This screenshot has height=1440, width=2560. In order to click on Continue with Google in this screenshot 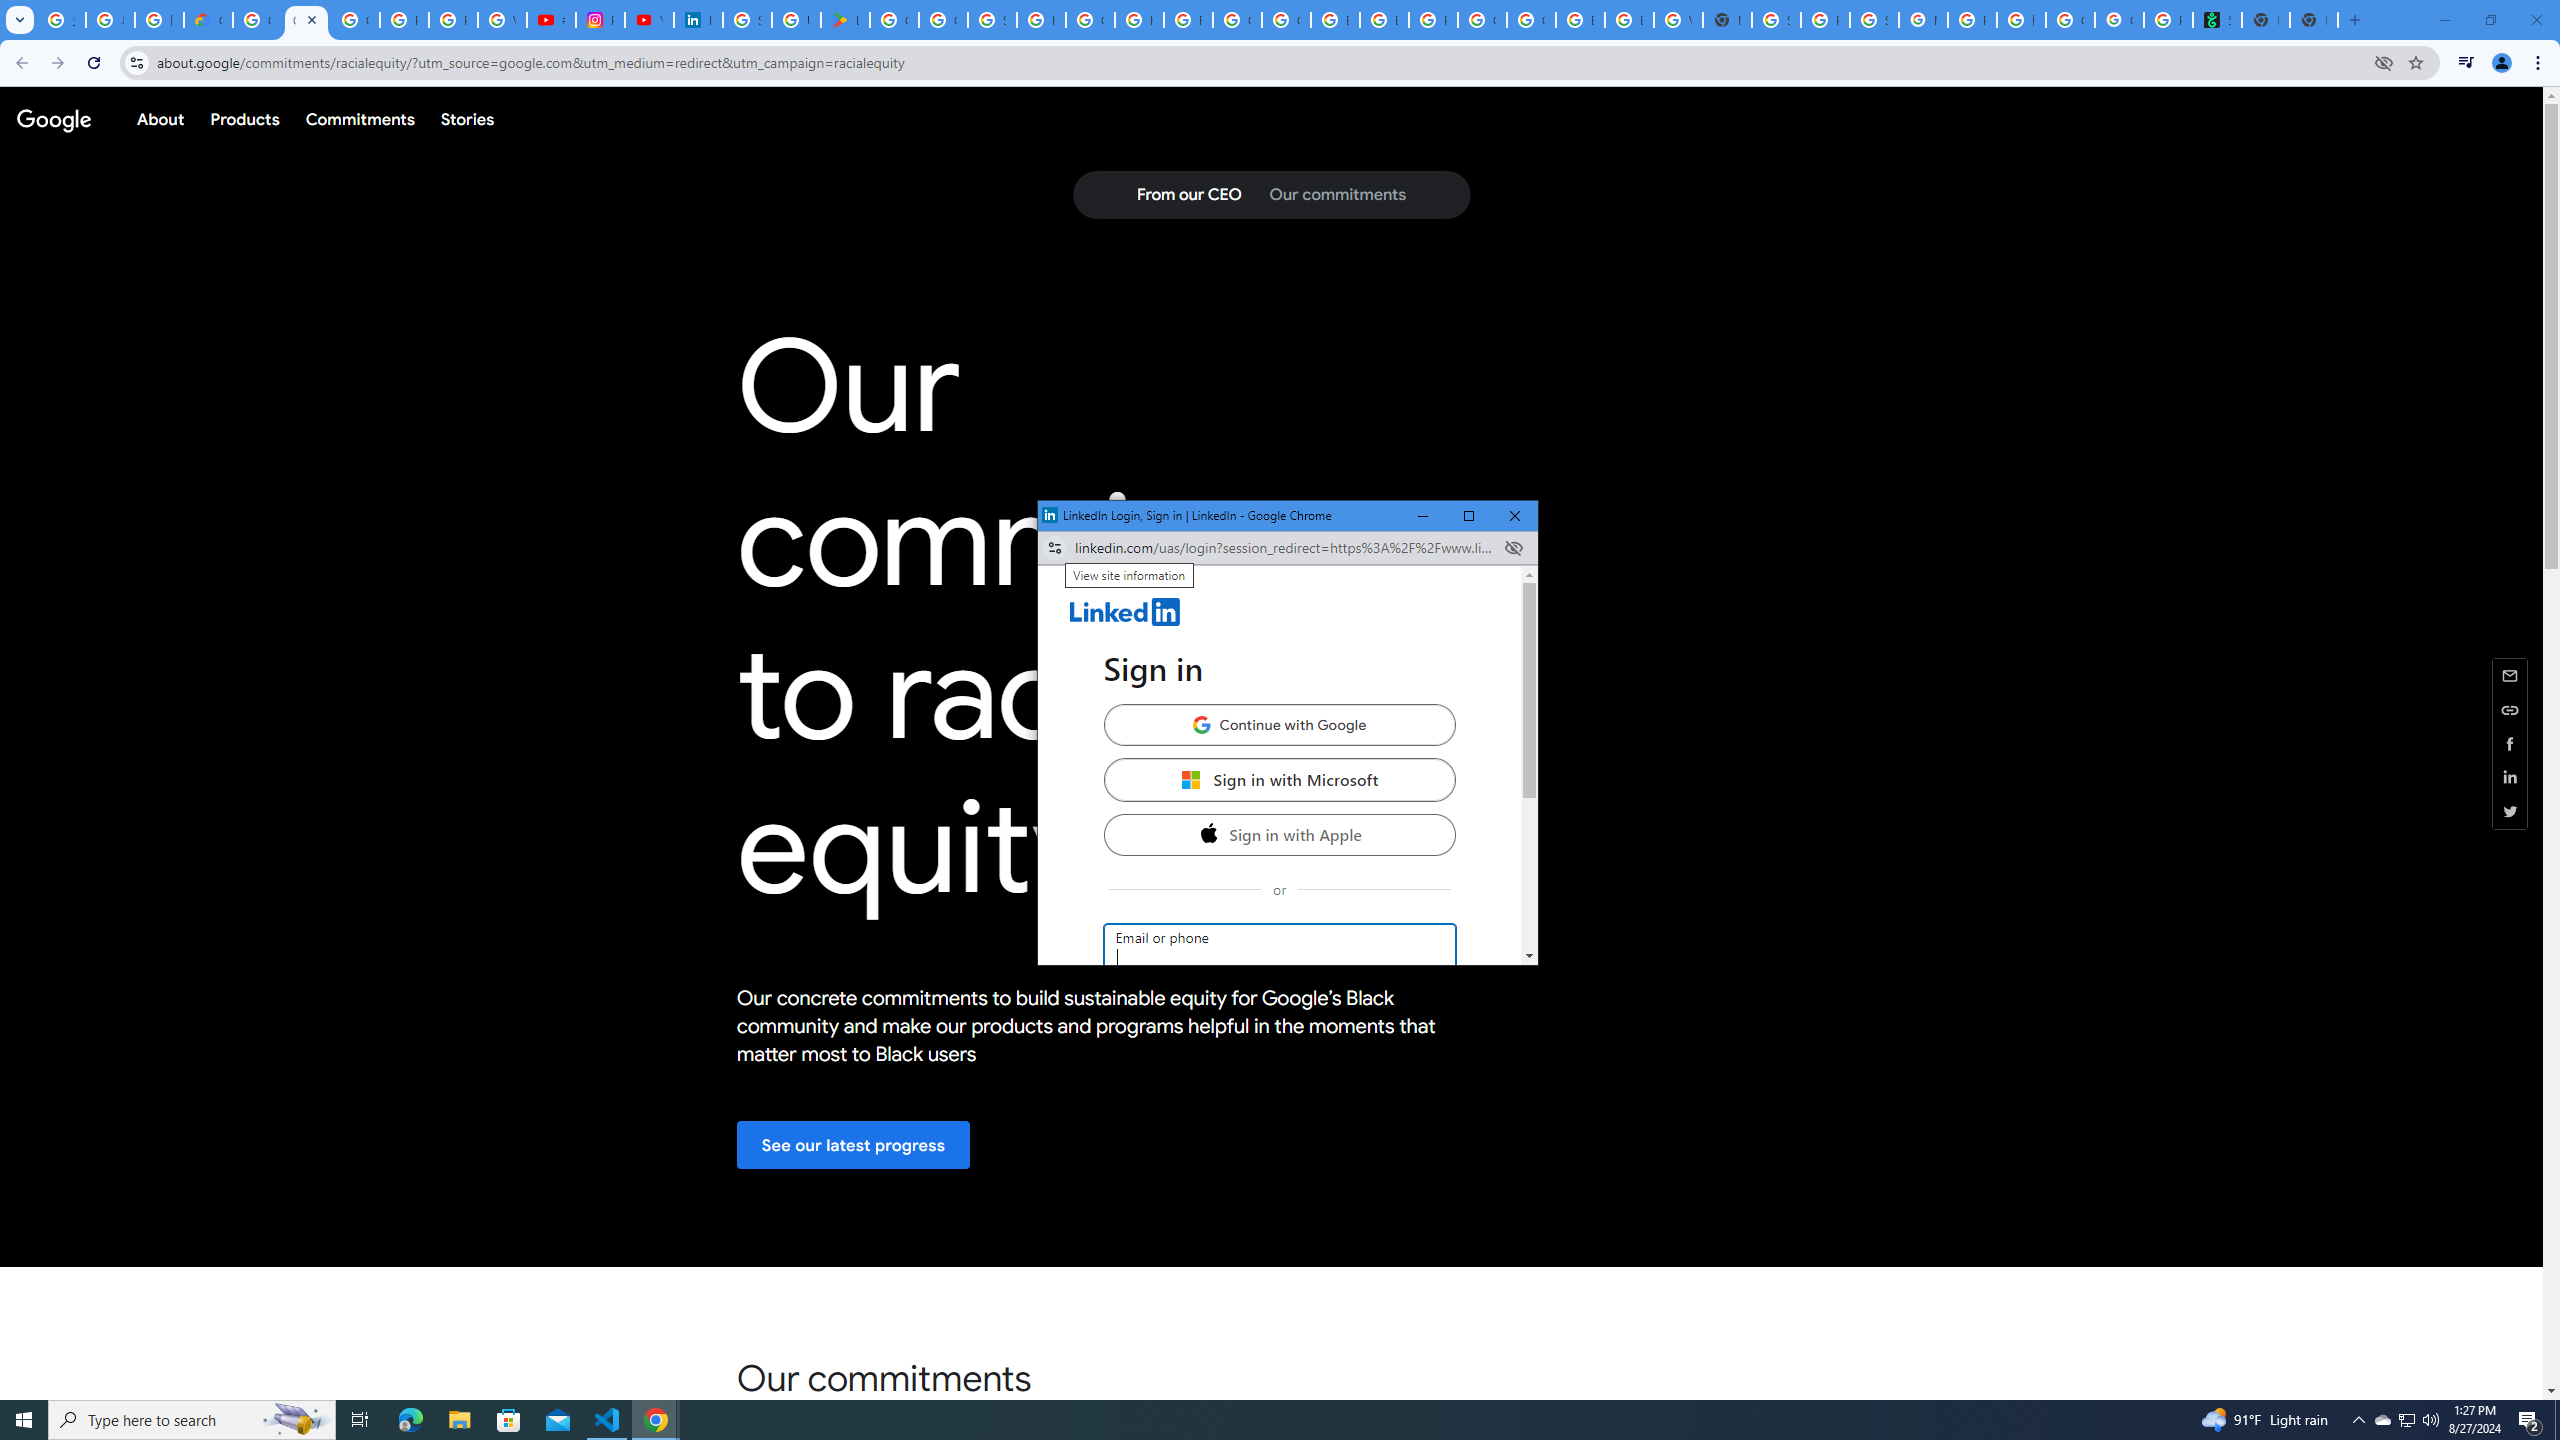, I will do `click(24, 1420)`.